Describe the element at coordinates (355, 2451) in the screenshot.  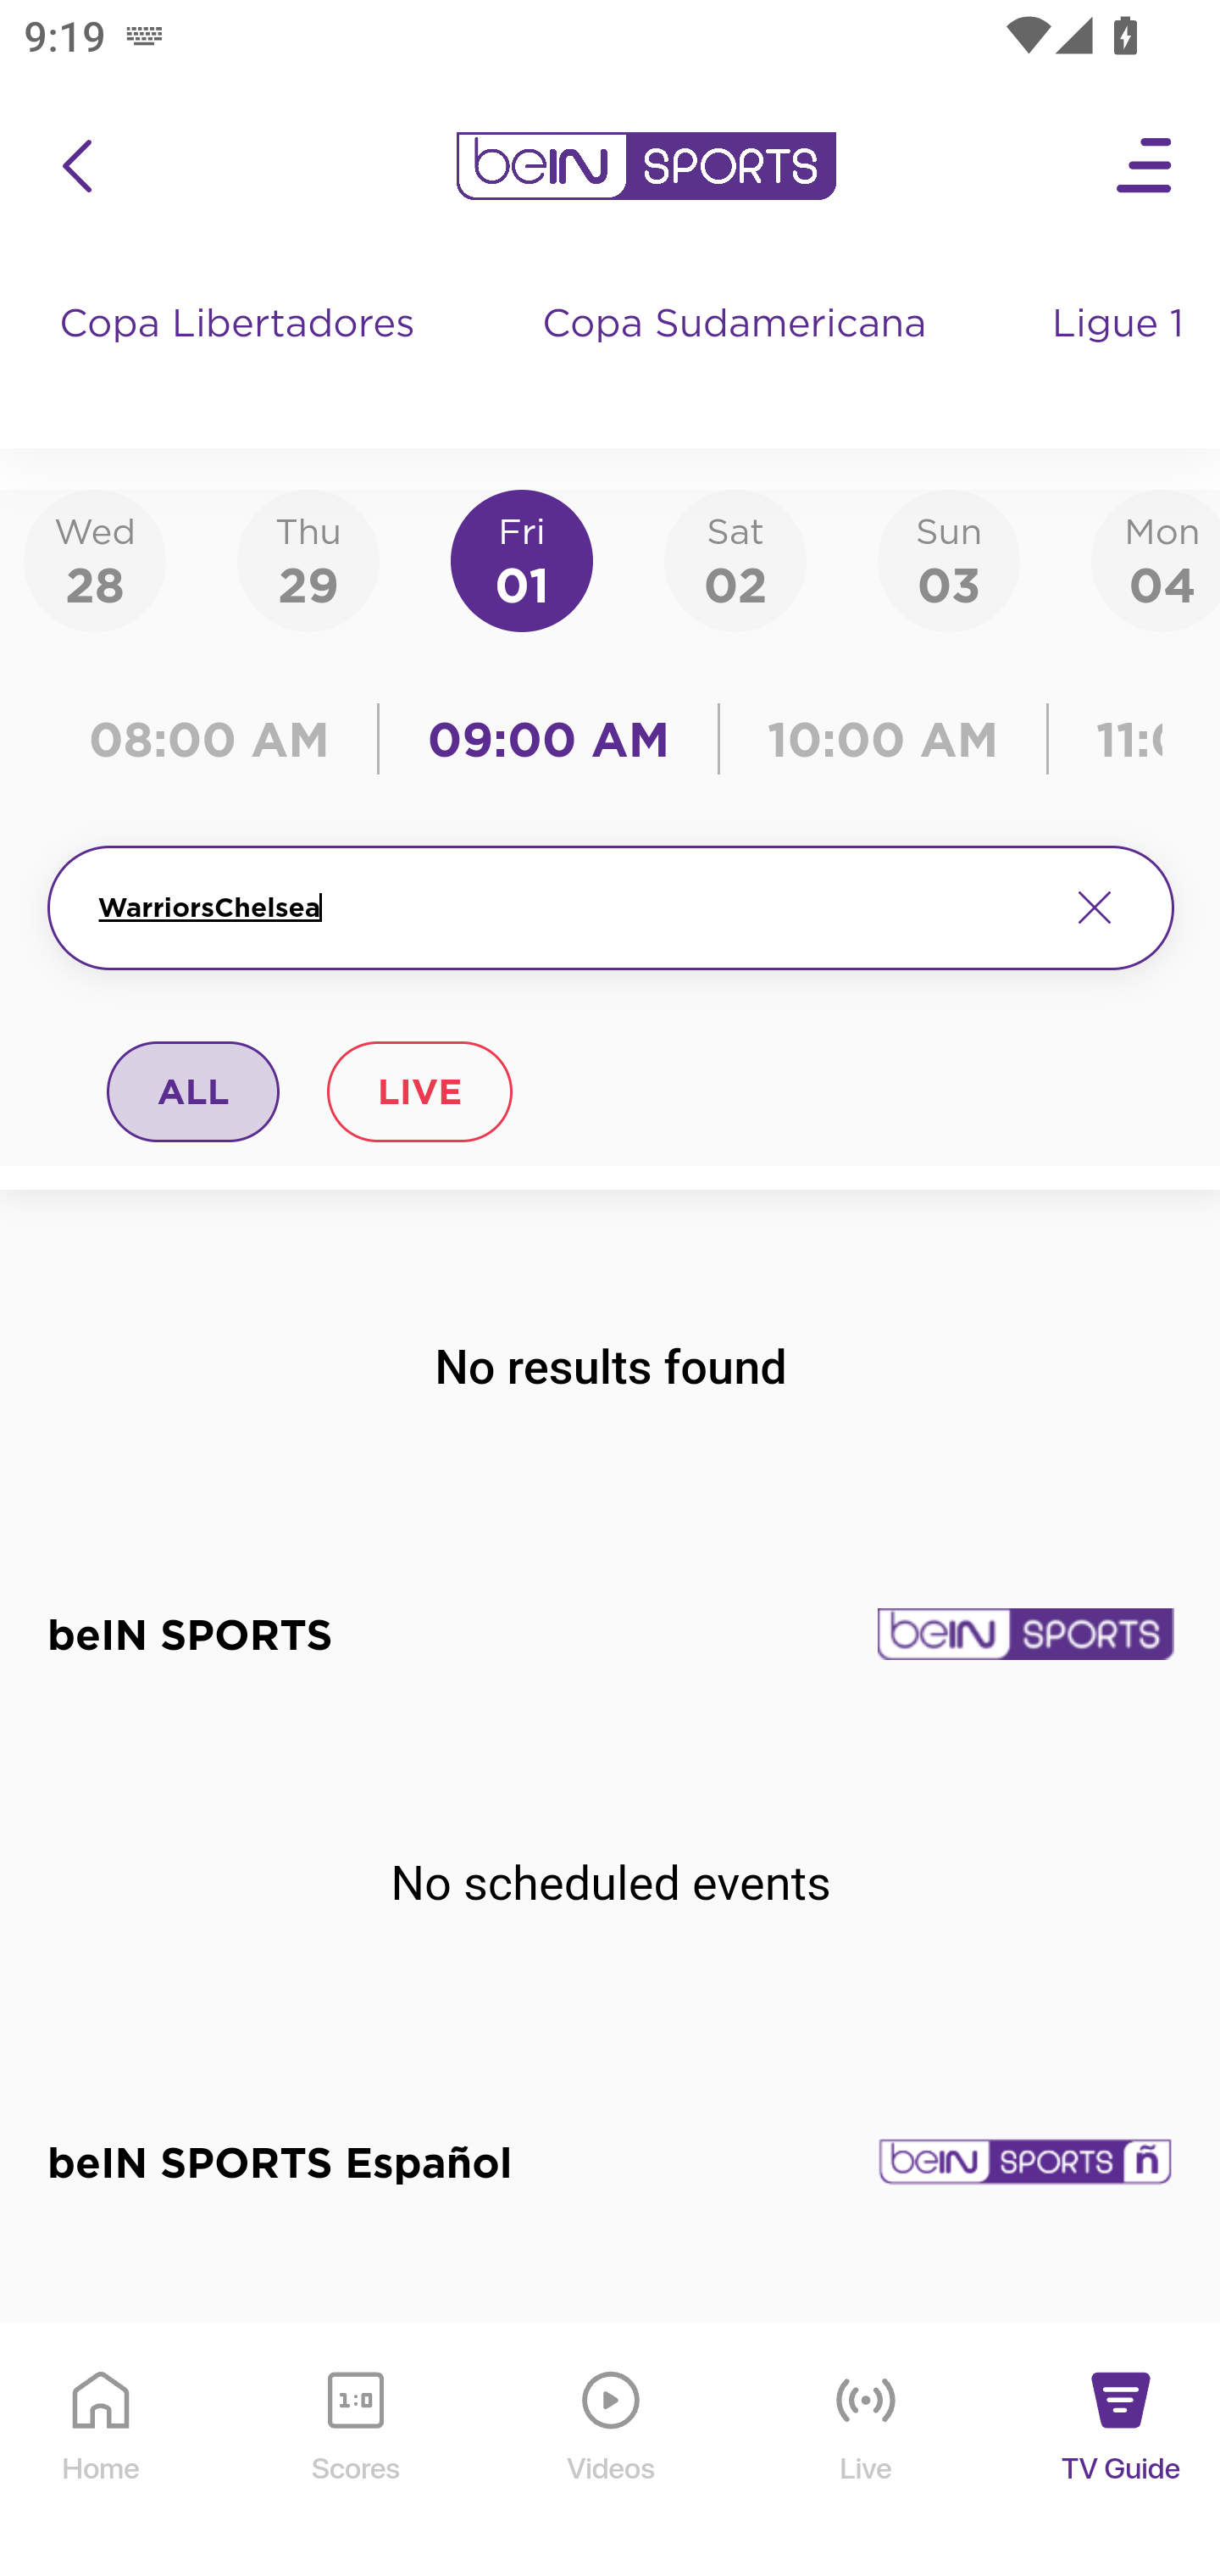
I see `Scores Scores Icon Scores` at that location.